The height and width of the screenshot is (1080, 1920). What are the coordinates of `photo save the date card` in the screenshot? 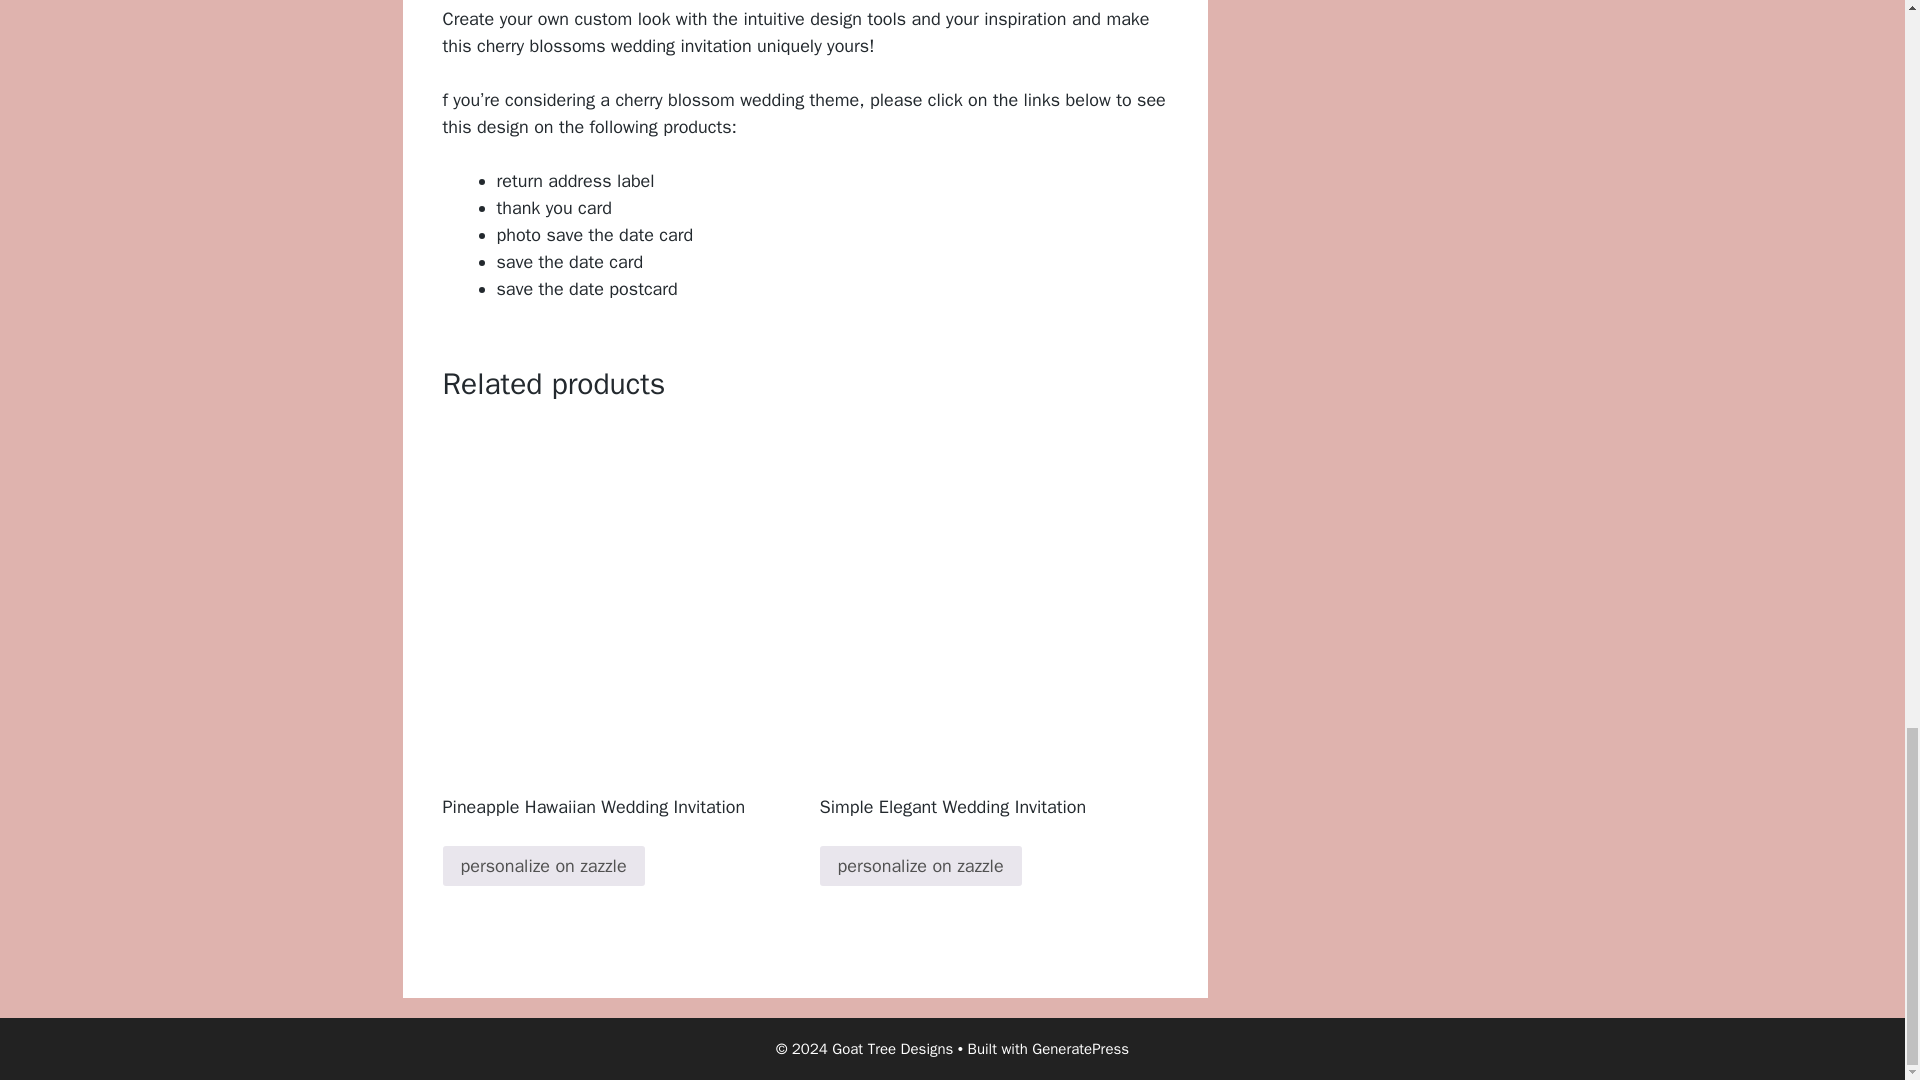 It's located at (594, 234).